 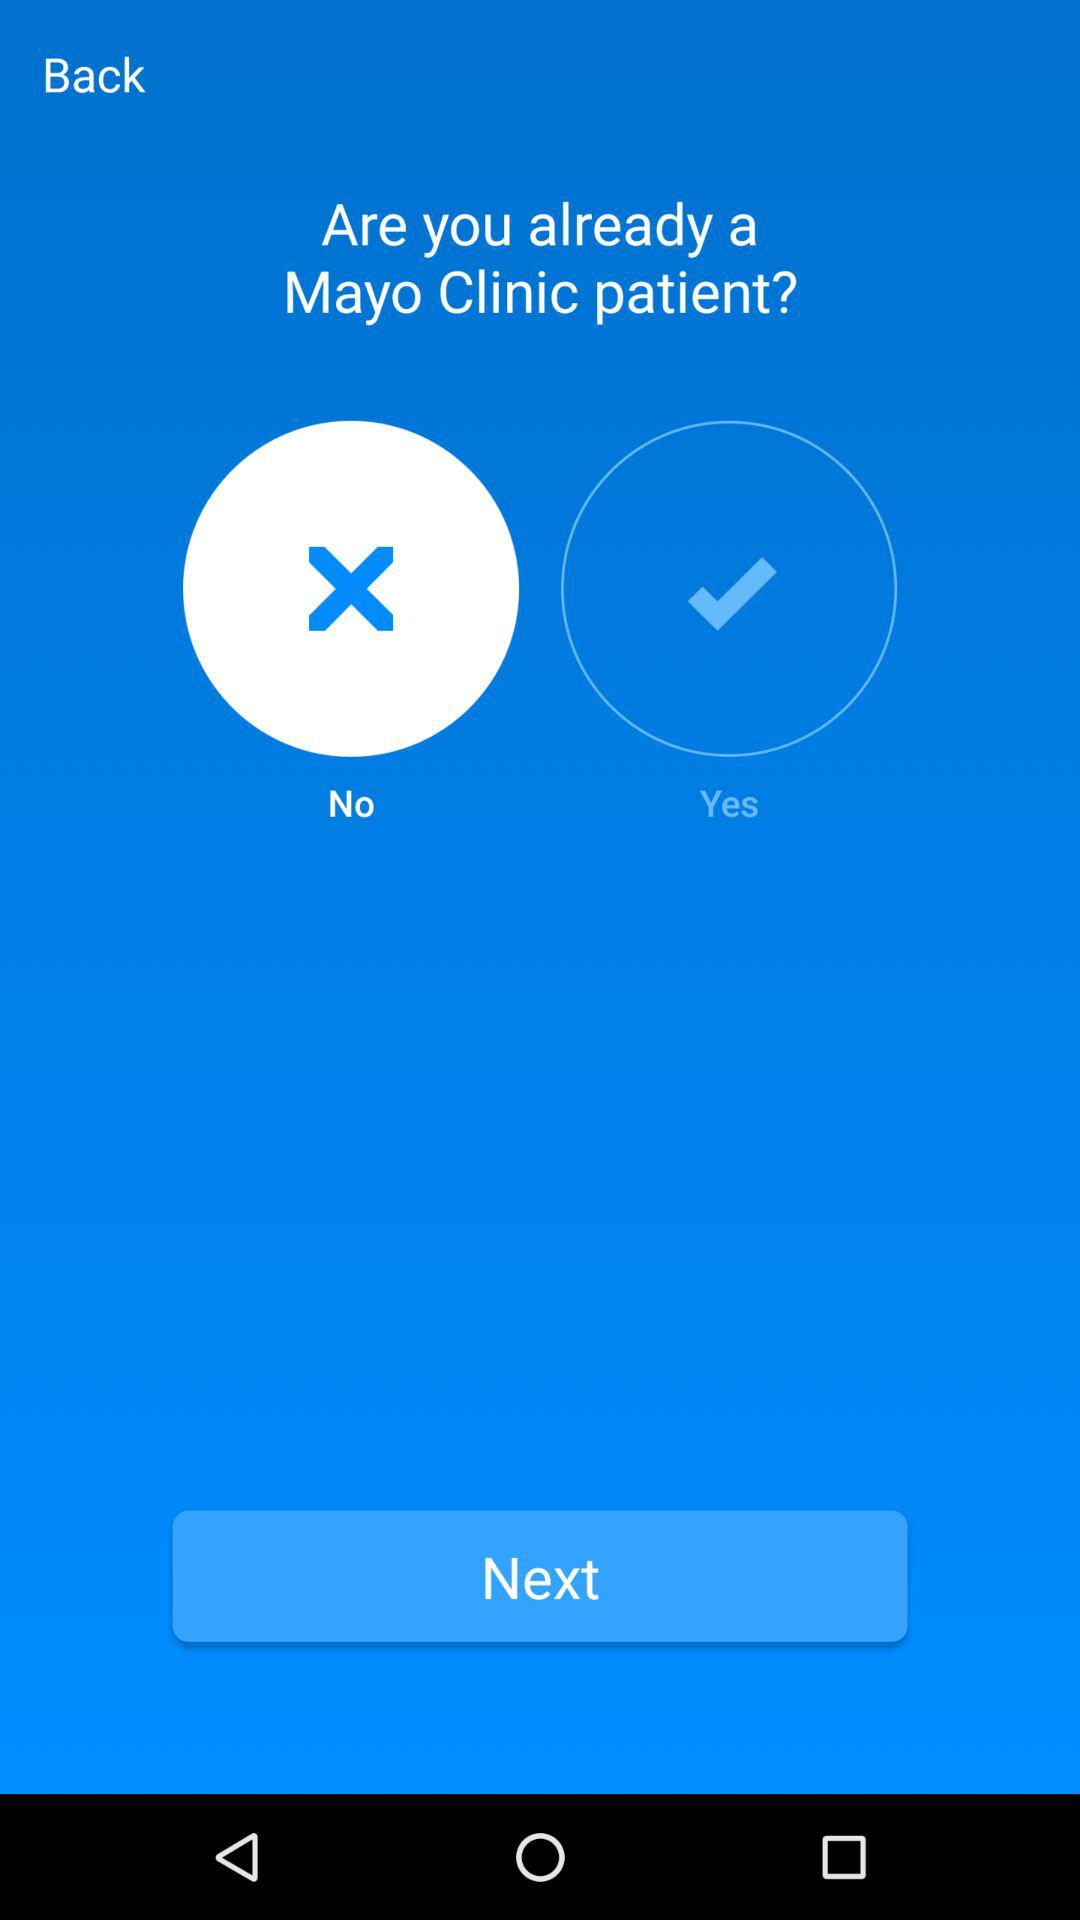 What do you see at coordinates (540, 1576) in the screenshot?
I see `launch the item below no` at bounding box center [540, 1576].